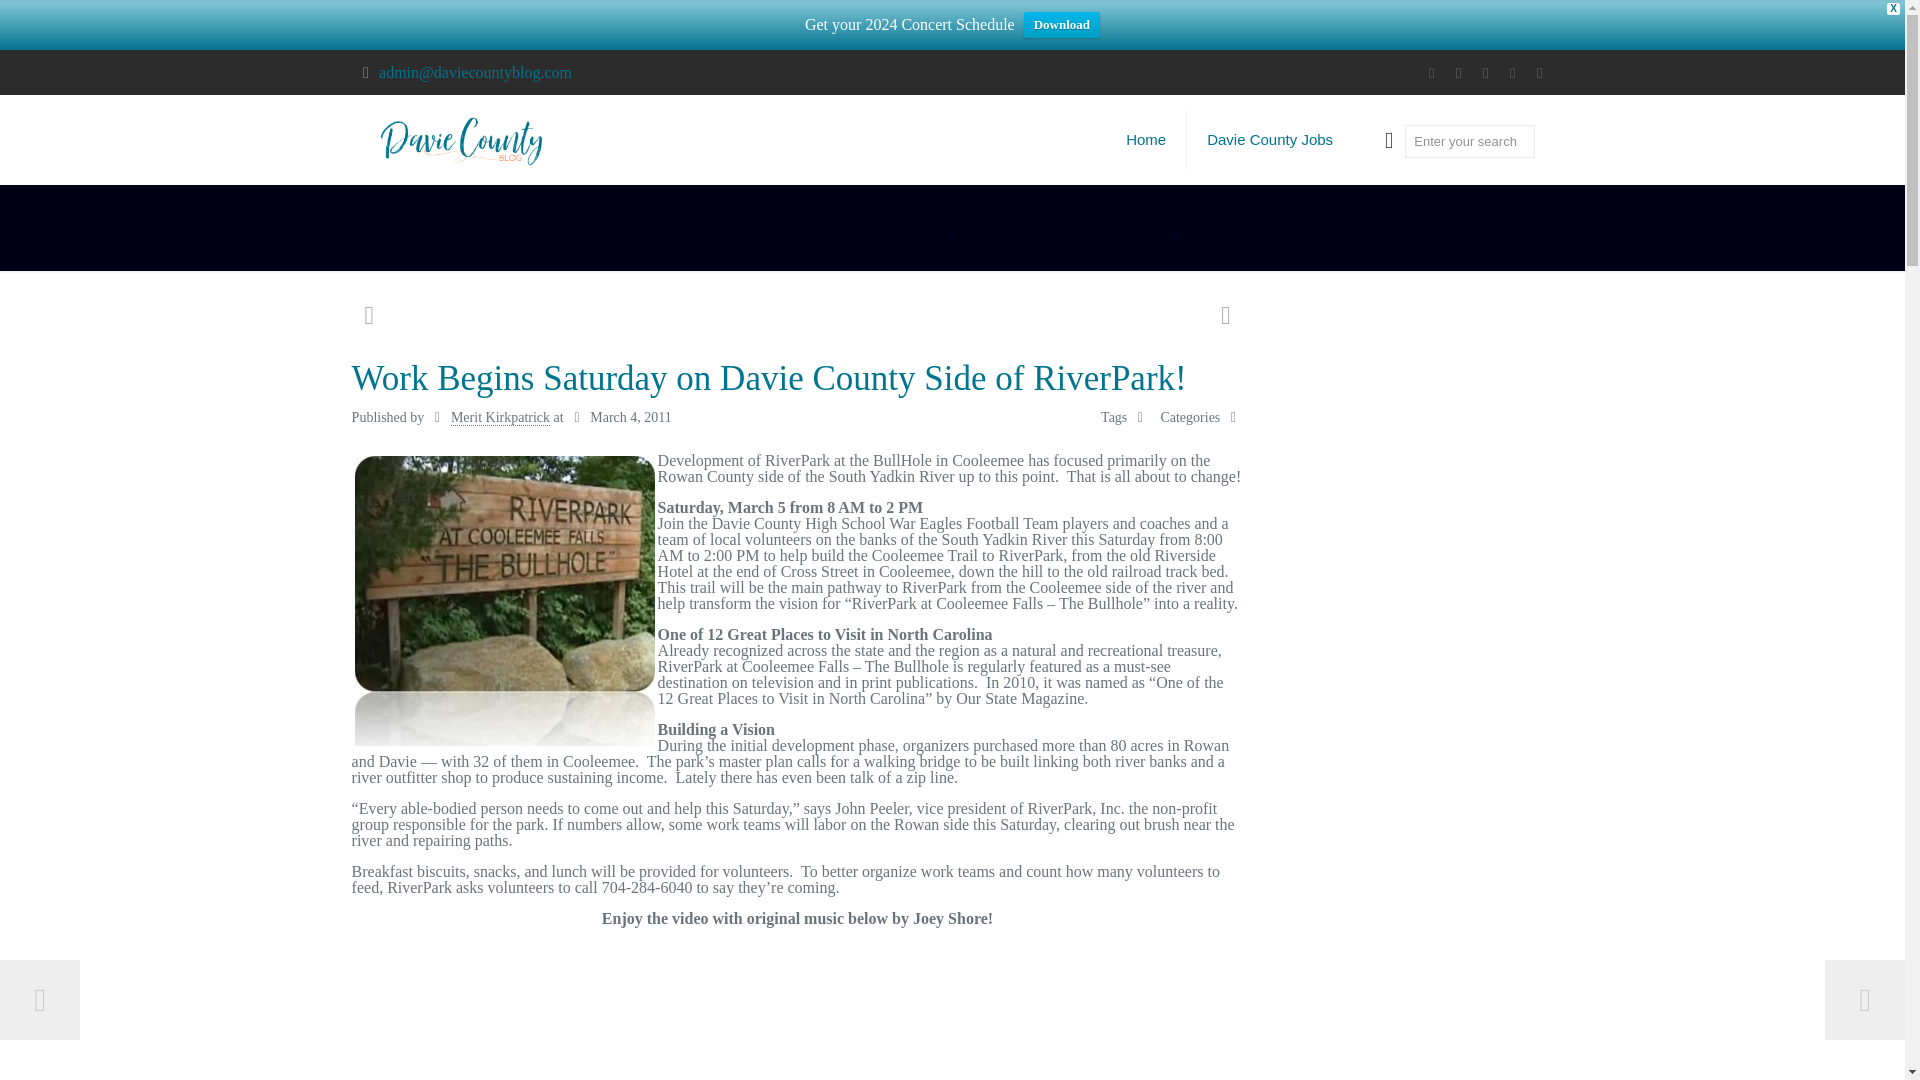  What do you see at coordinates (1512, 72) in the screenshot?
I see `RSS` at bounding box center [1512, 72].